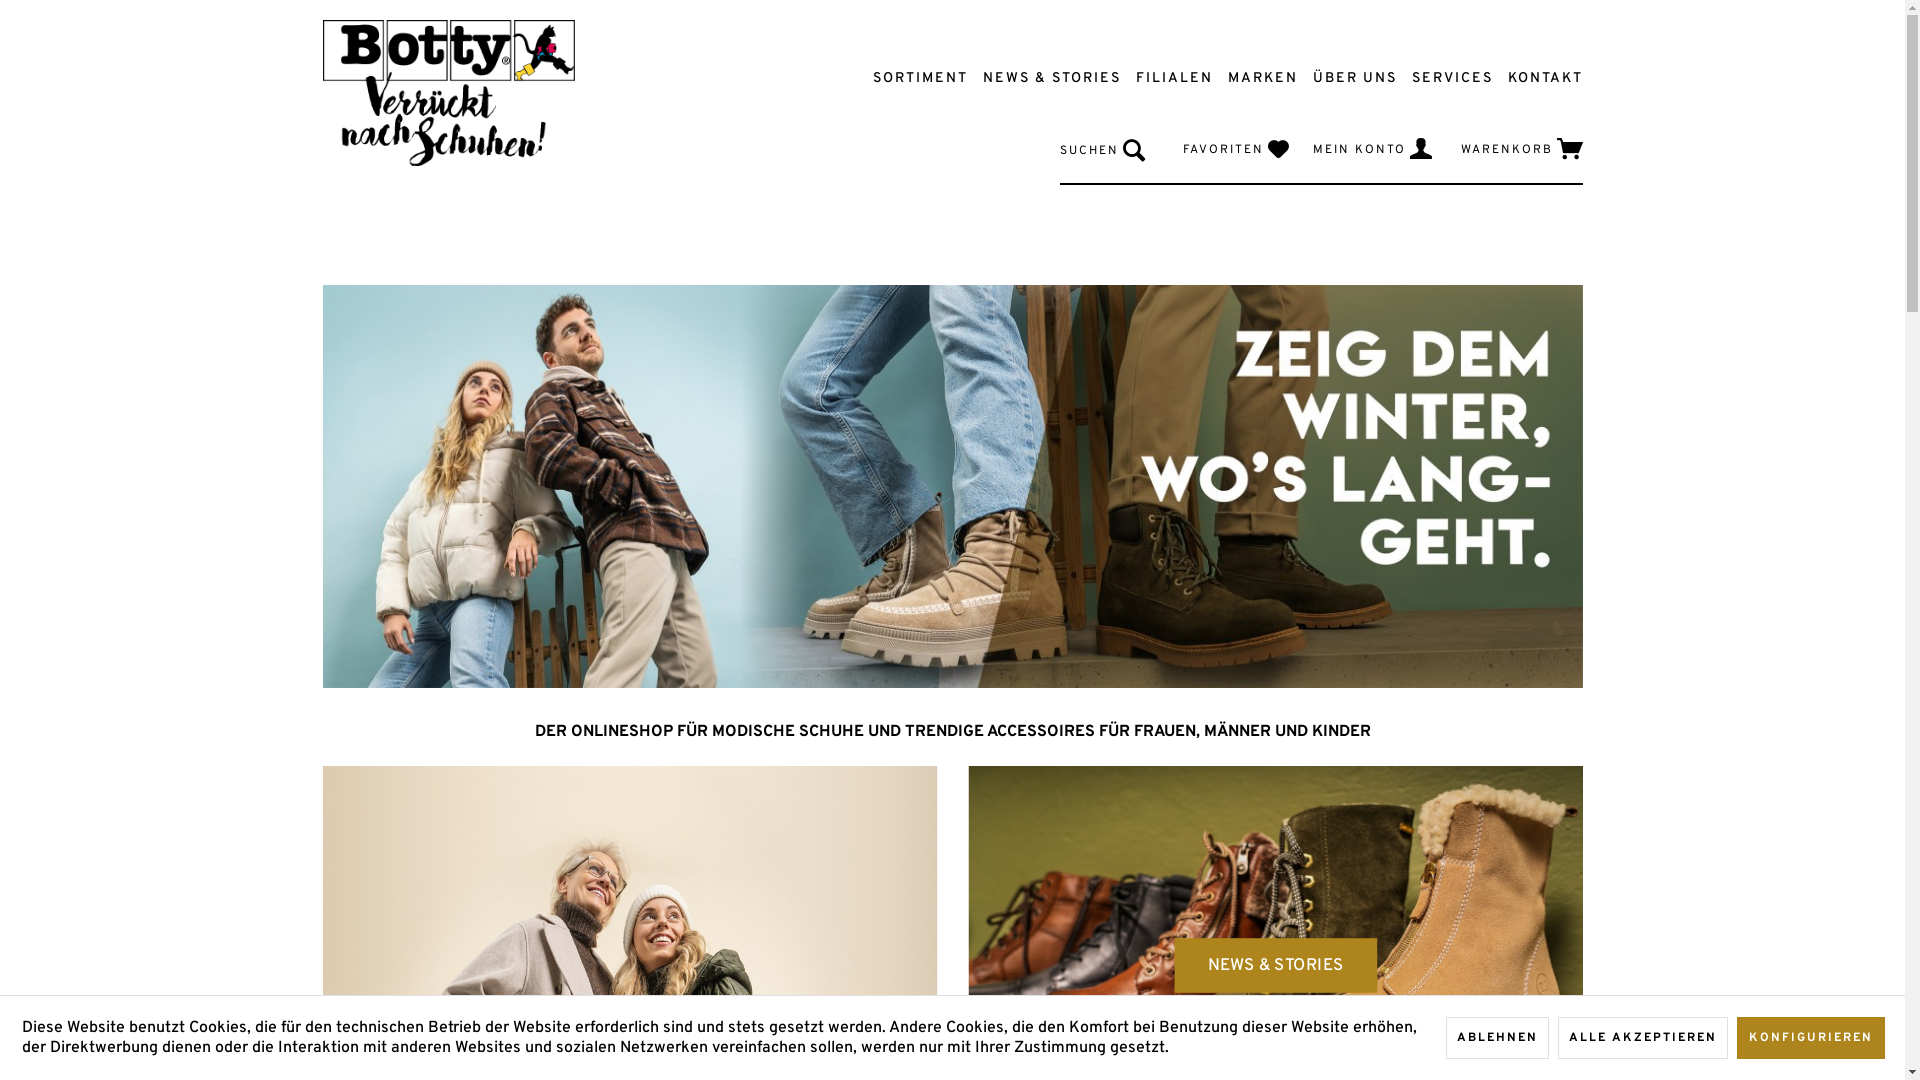  What do you see at coordinates (1537, 78) in the screenshot?
I see `KONTAKT` at bounding box center [1537, 78].